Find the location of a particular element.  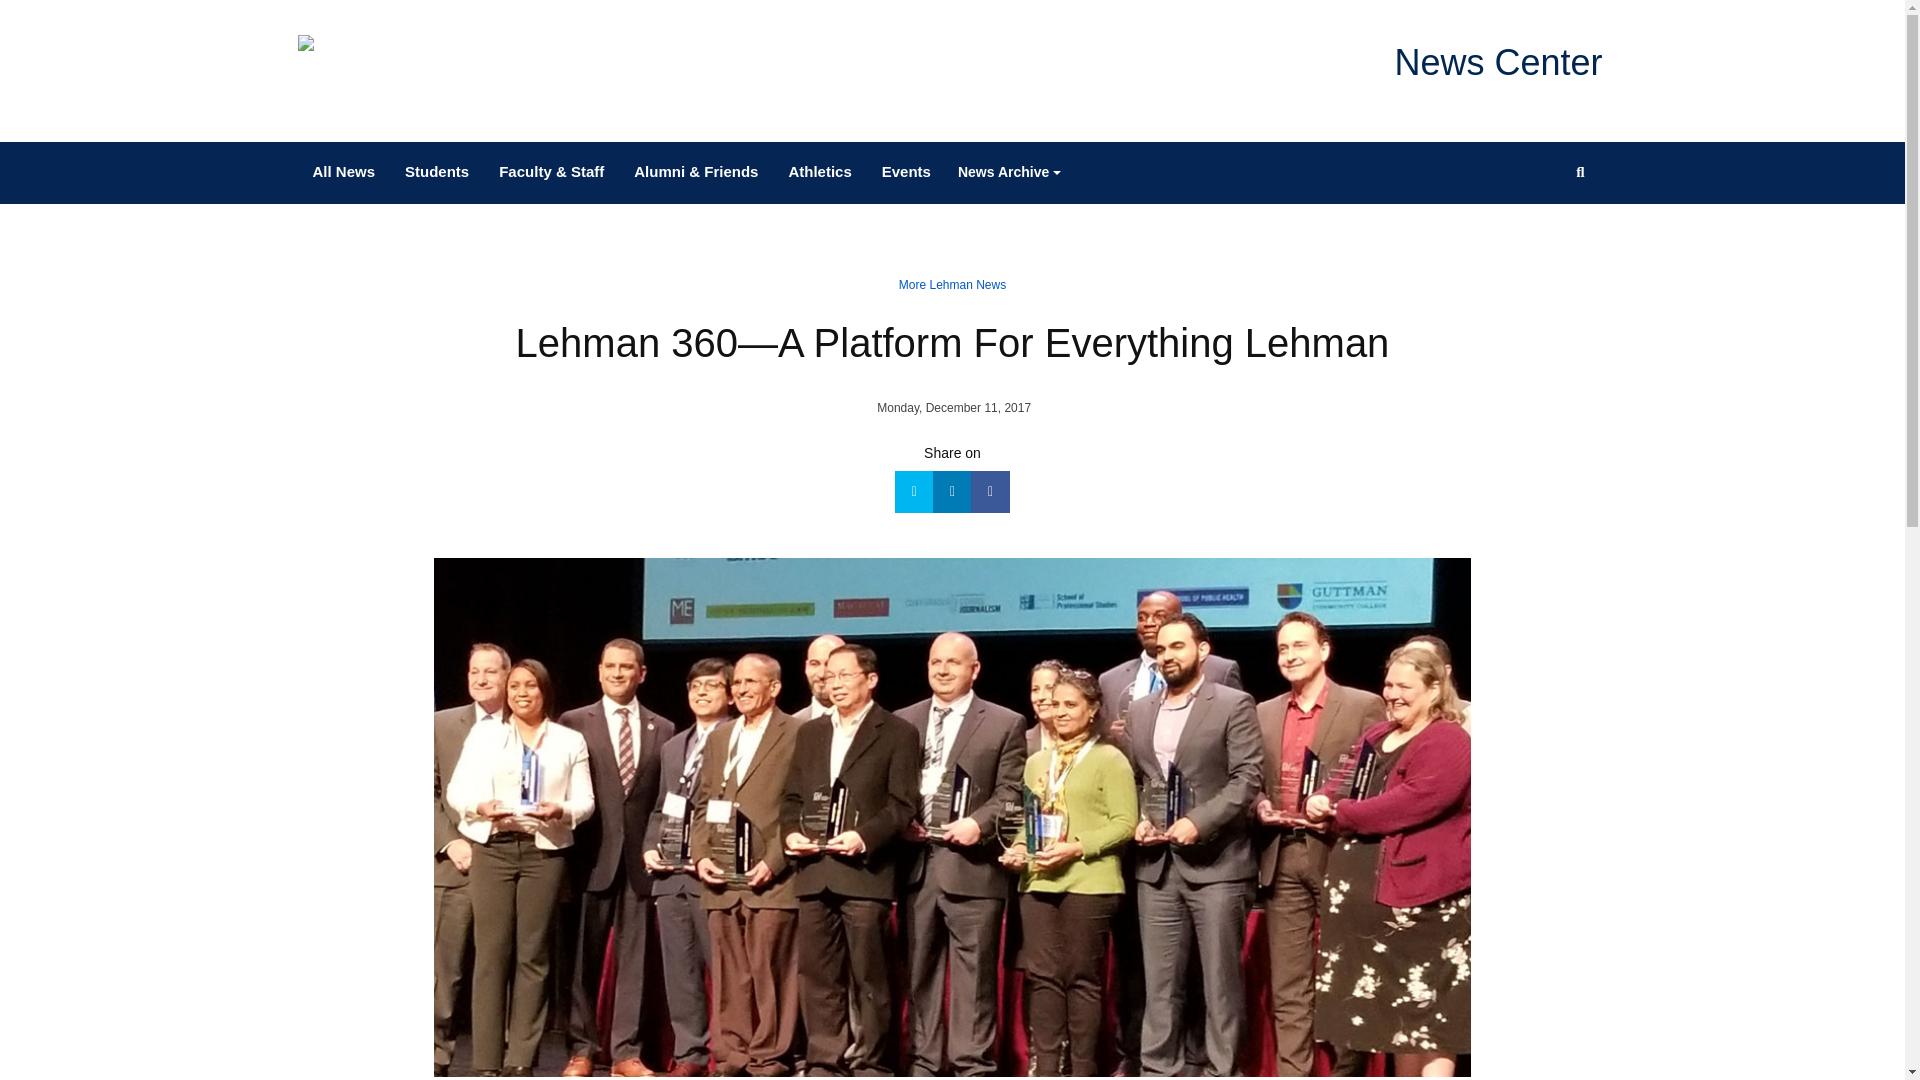

All News is located at coordinates (344, 171).